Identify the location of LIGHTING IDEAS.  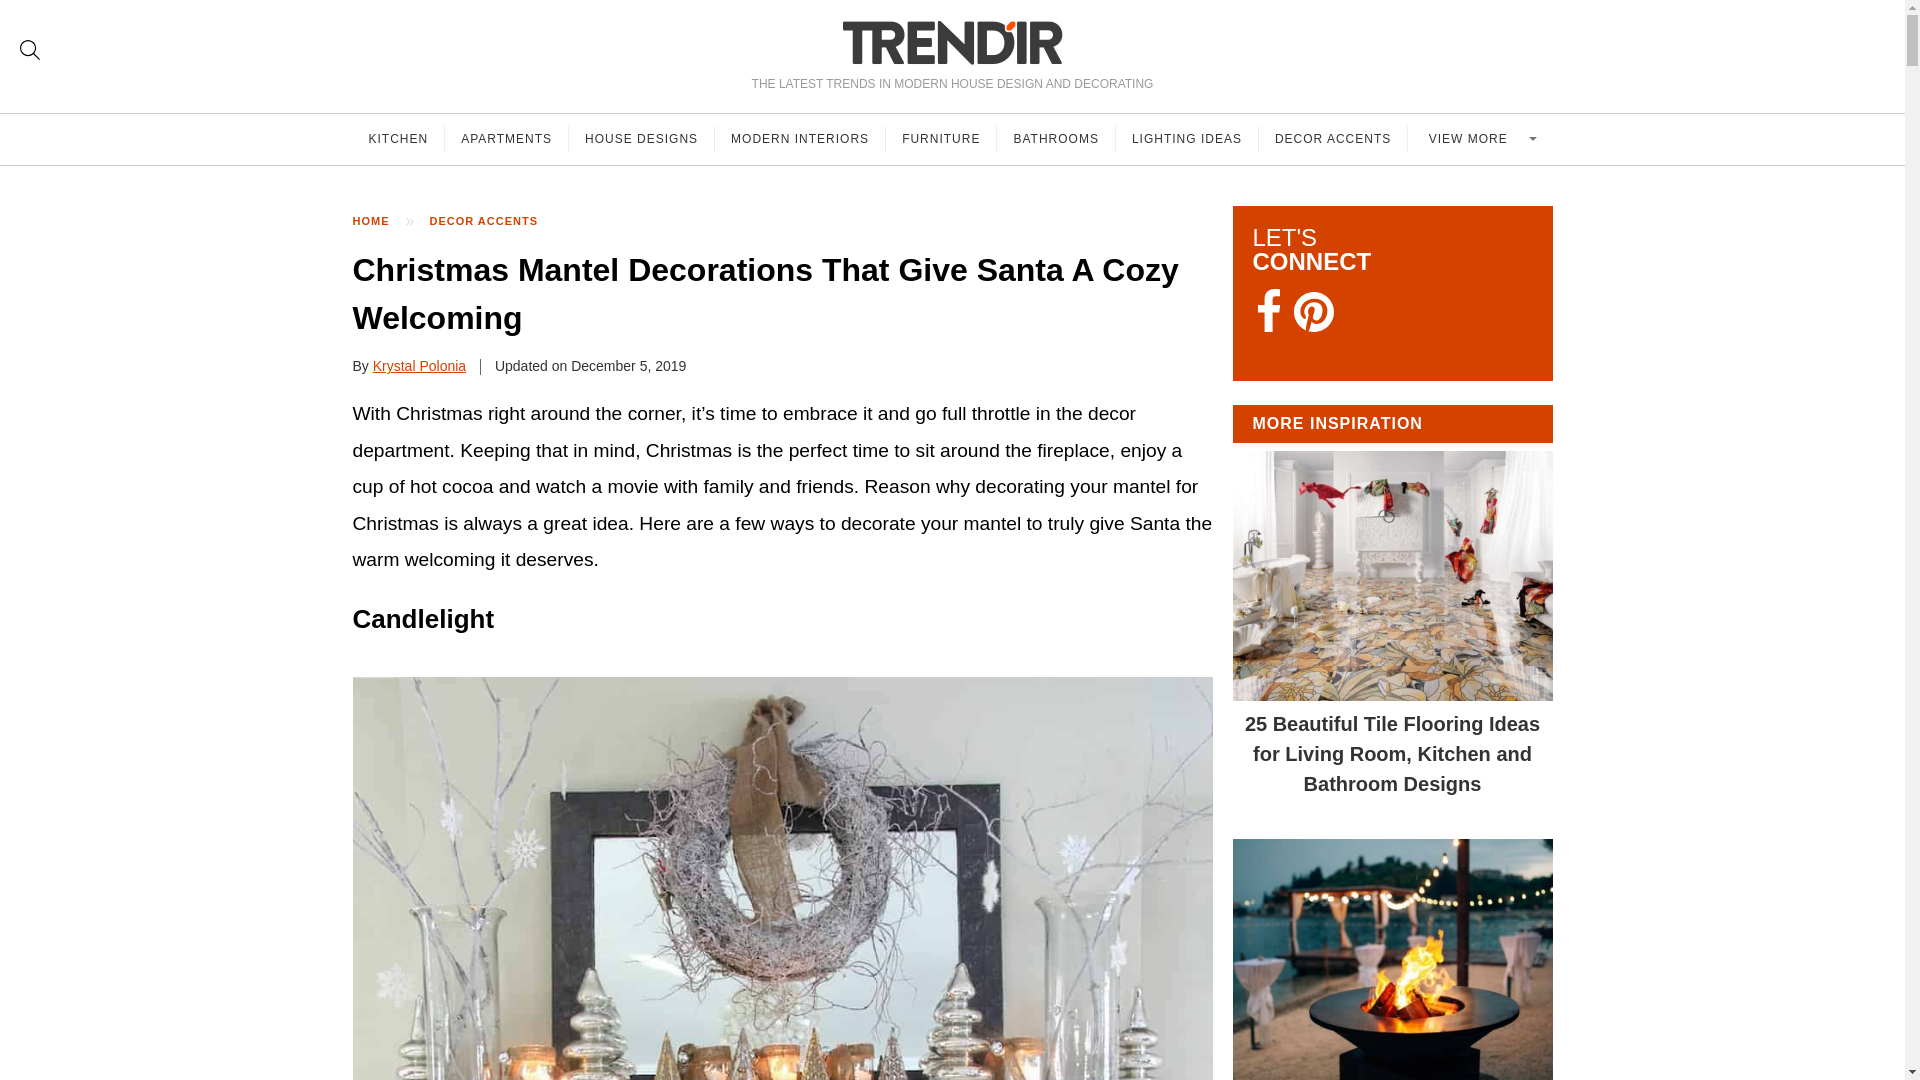
(1187, 139).